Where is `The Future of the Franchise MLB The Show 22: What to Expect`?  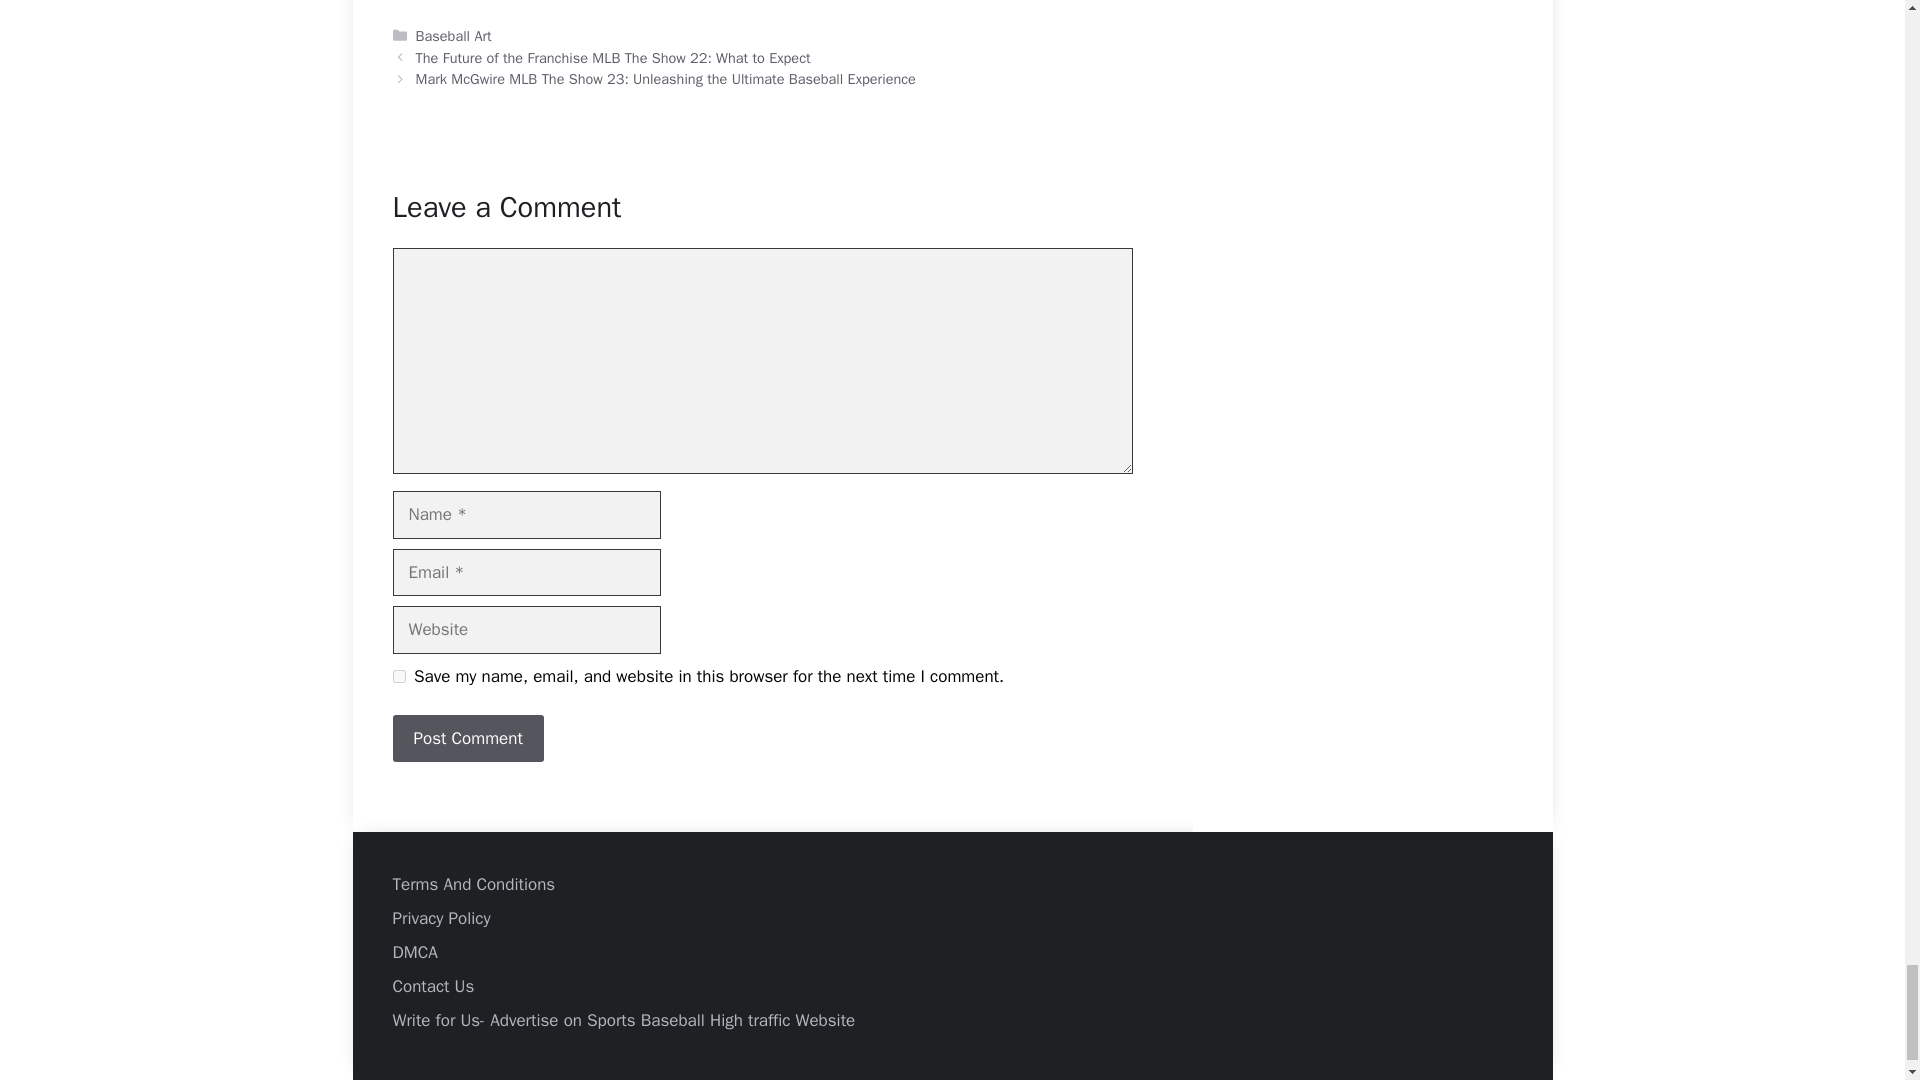 The Future of the Franchise MLB The Show 22: What to Expect is located at coordinates (613, 57).